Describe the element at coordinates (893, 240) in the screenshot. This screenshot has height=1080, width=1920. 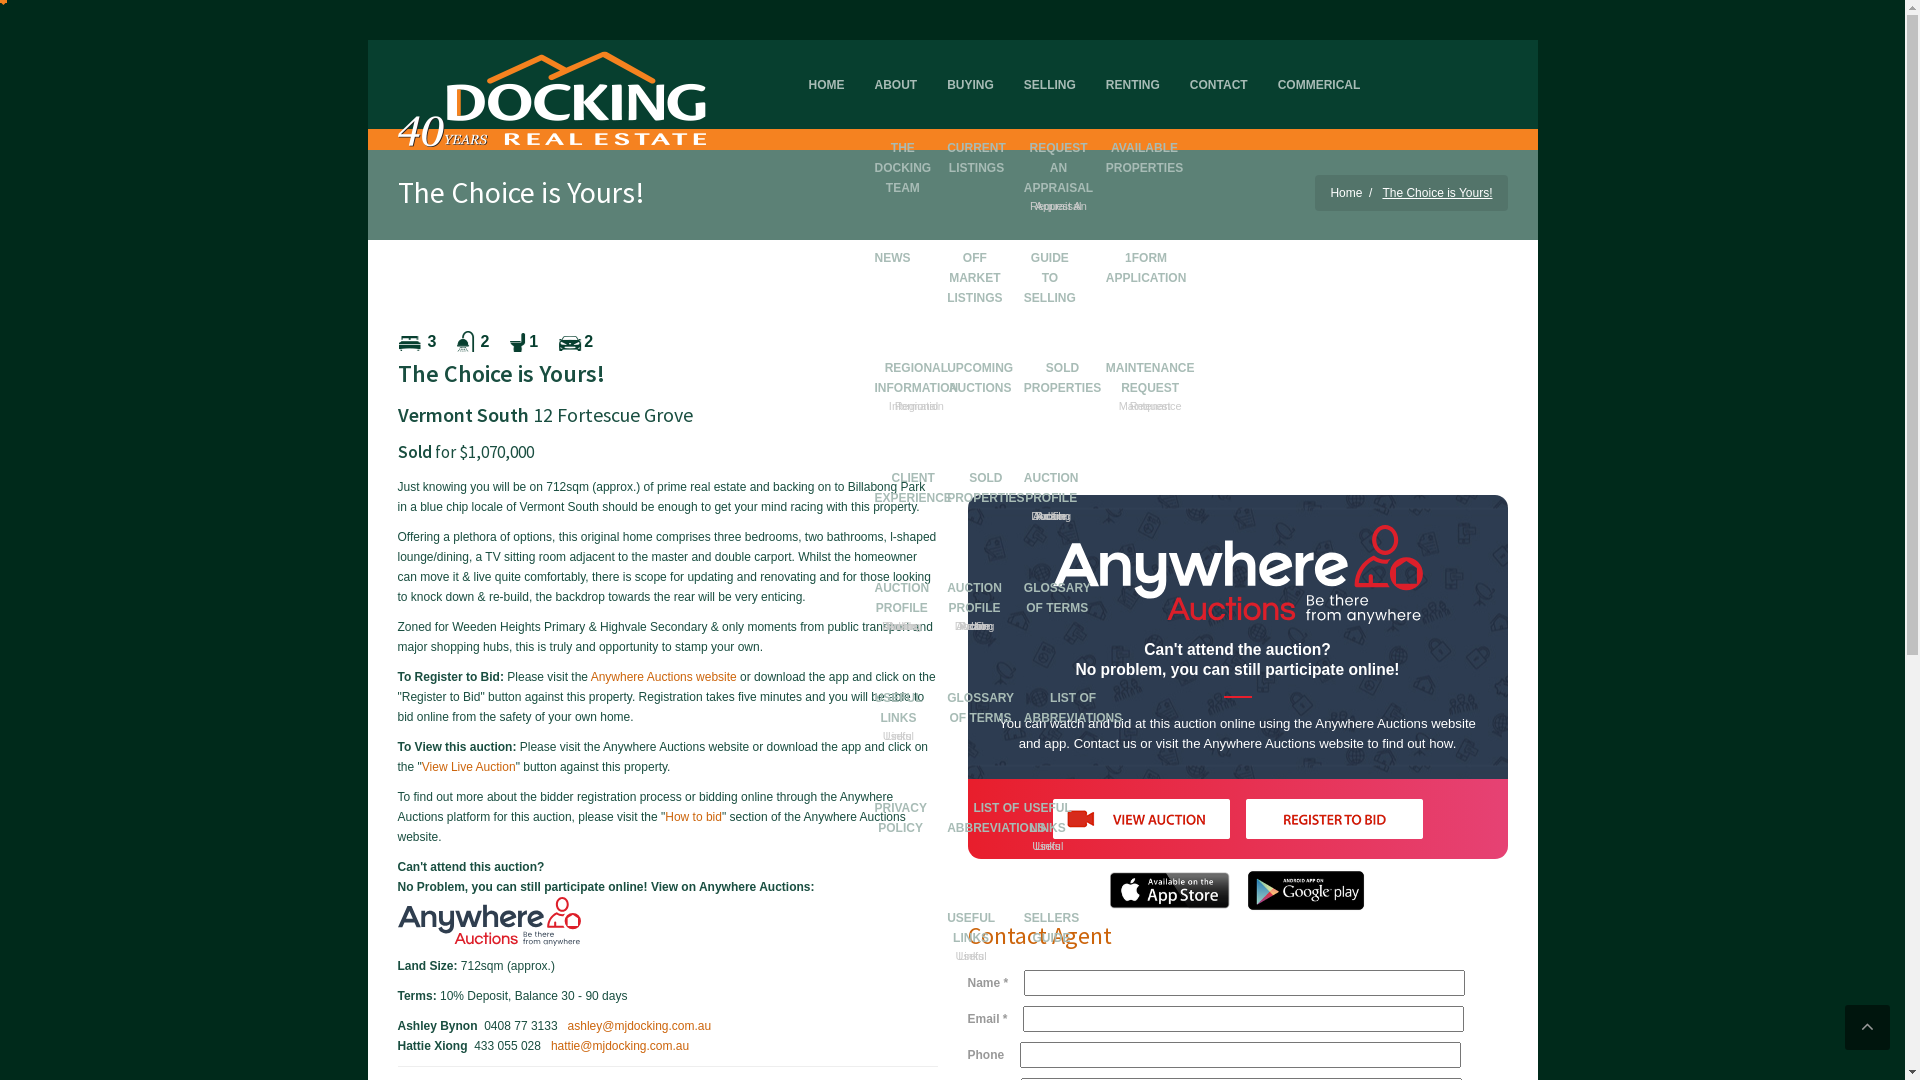
I see `NEWS` at that location.